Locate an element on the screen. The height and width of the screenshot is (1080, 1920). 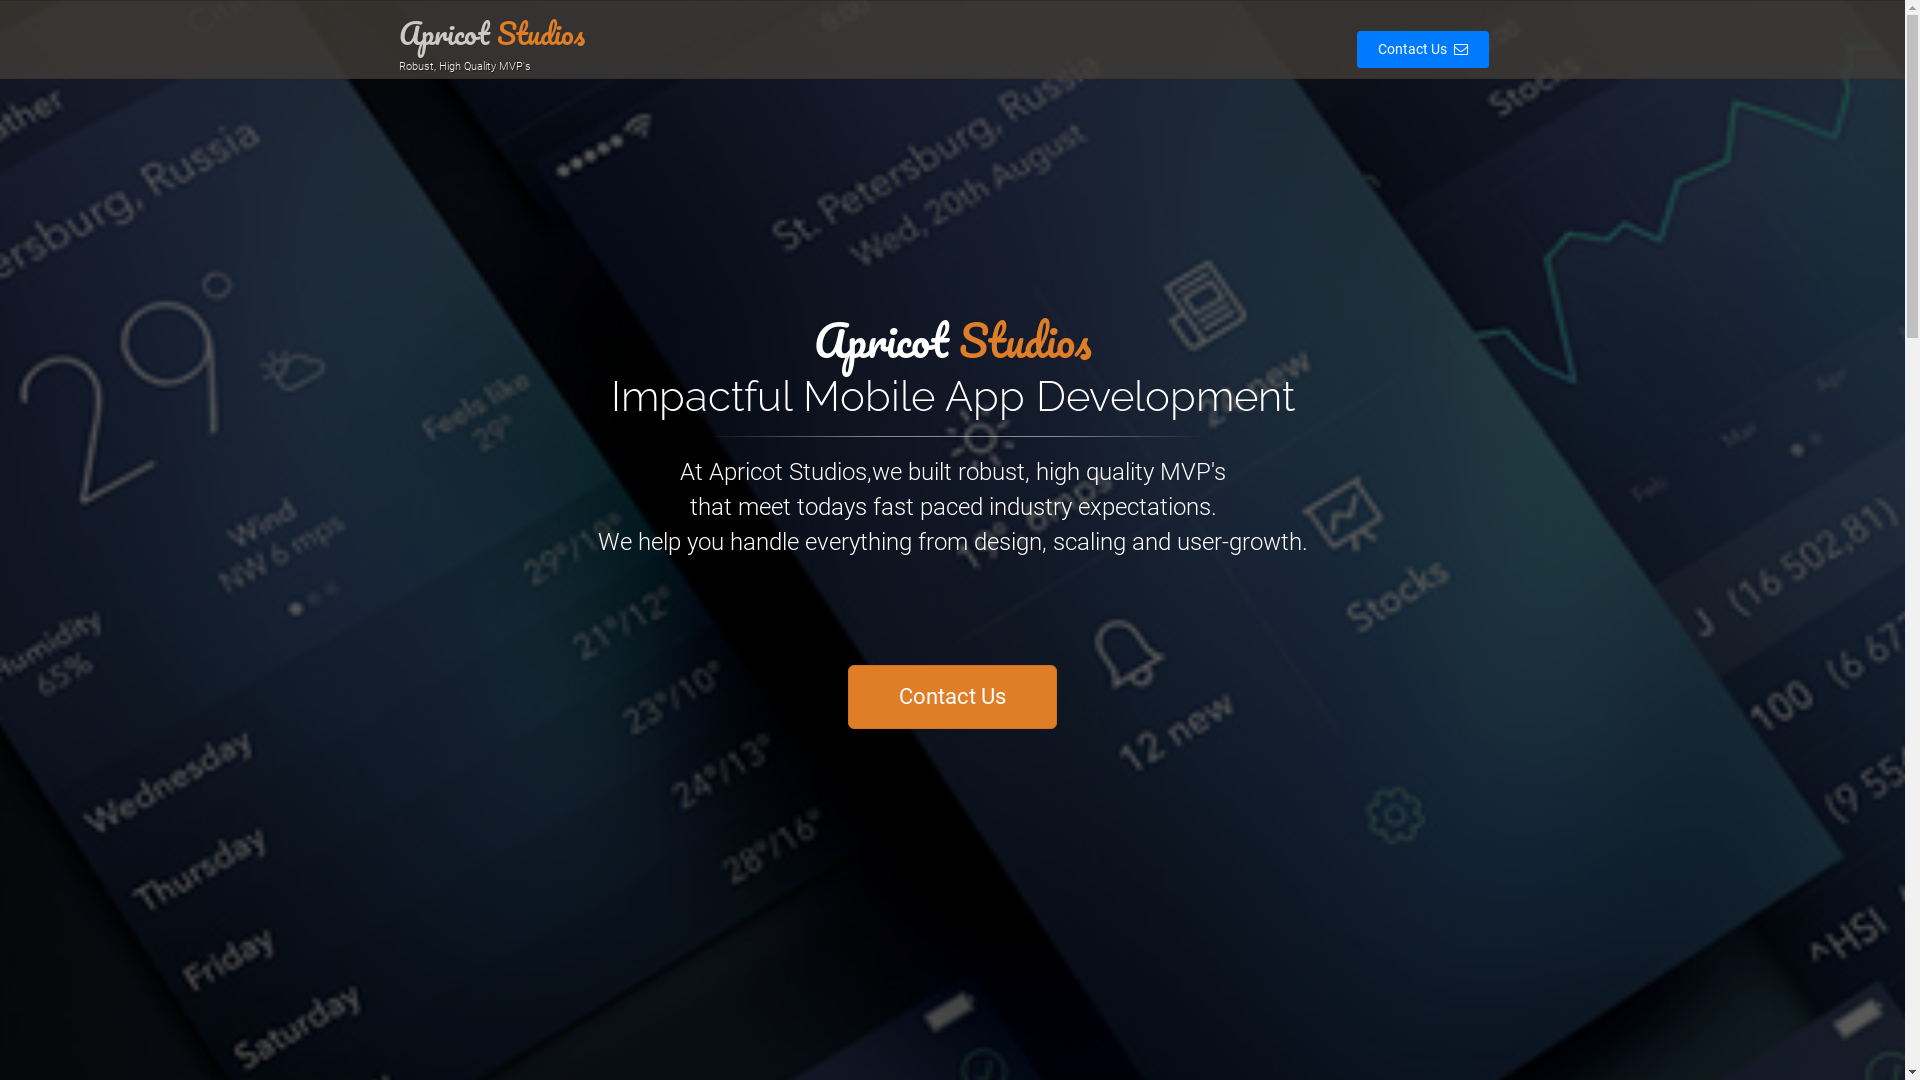
Contact Us is located at coordinates (1414, 49).